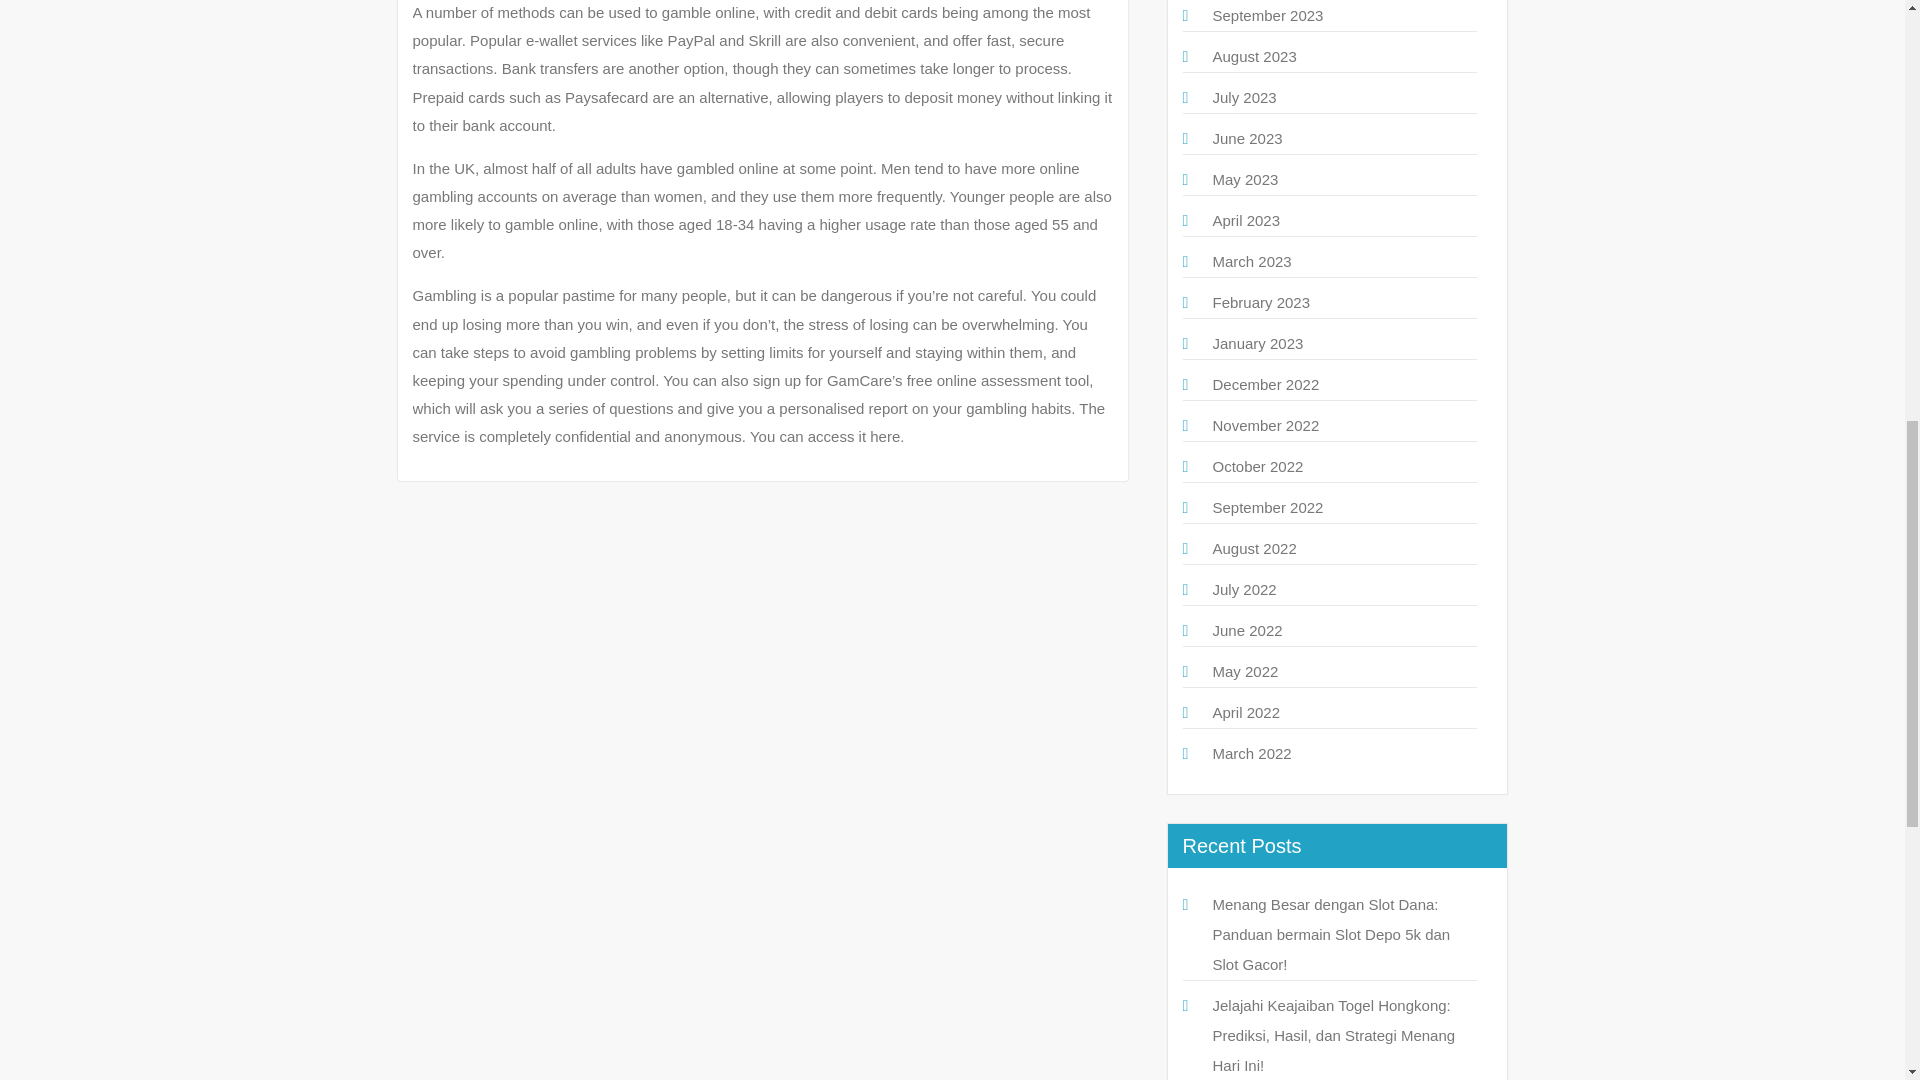 The height and width of the screenshot is (1080, 1920). Describe the element at coordinates (1244, 178) in the screenshot. I see `May 2023` at that location.